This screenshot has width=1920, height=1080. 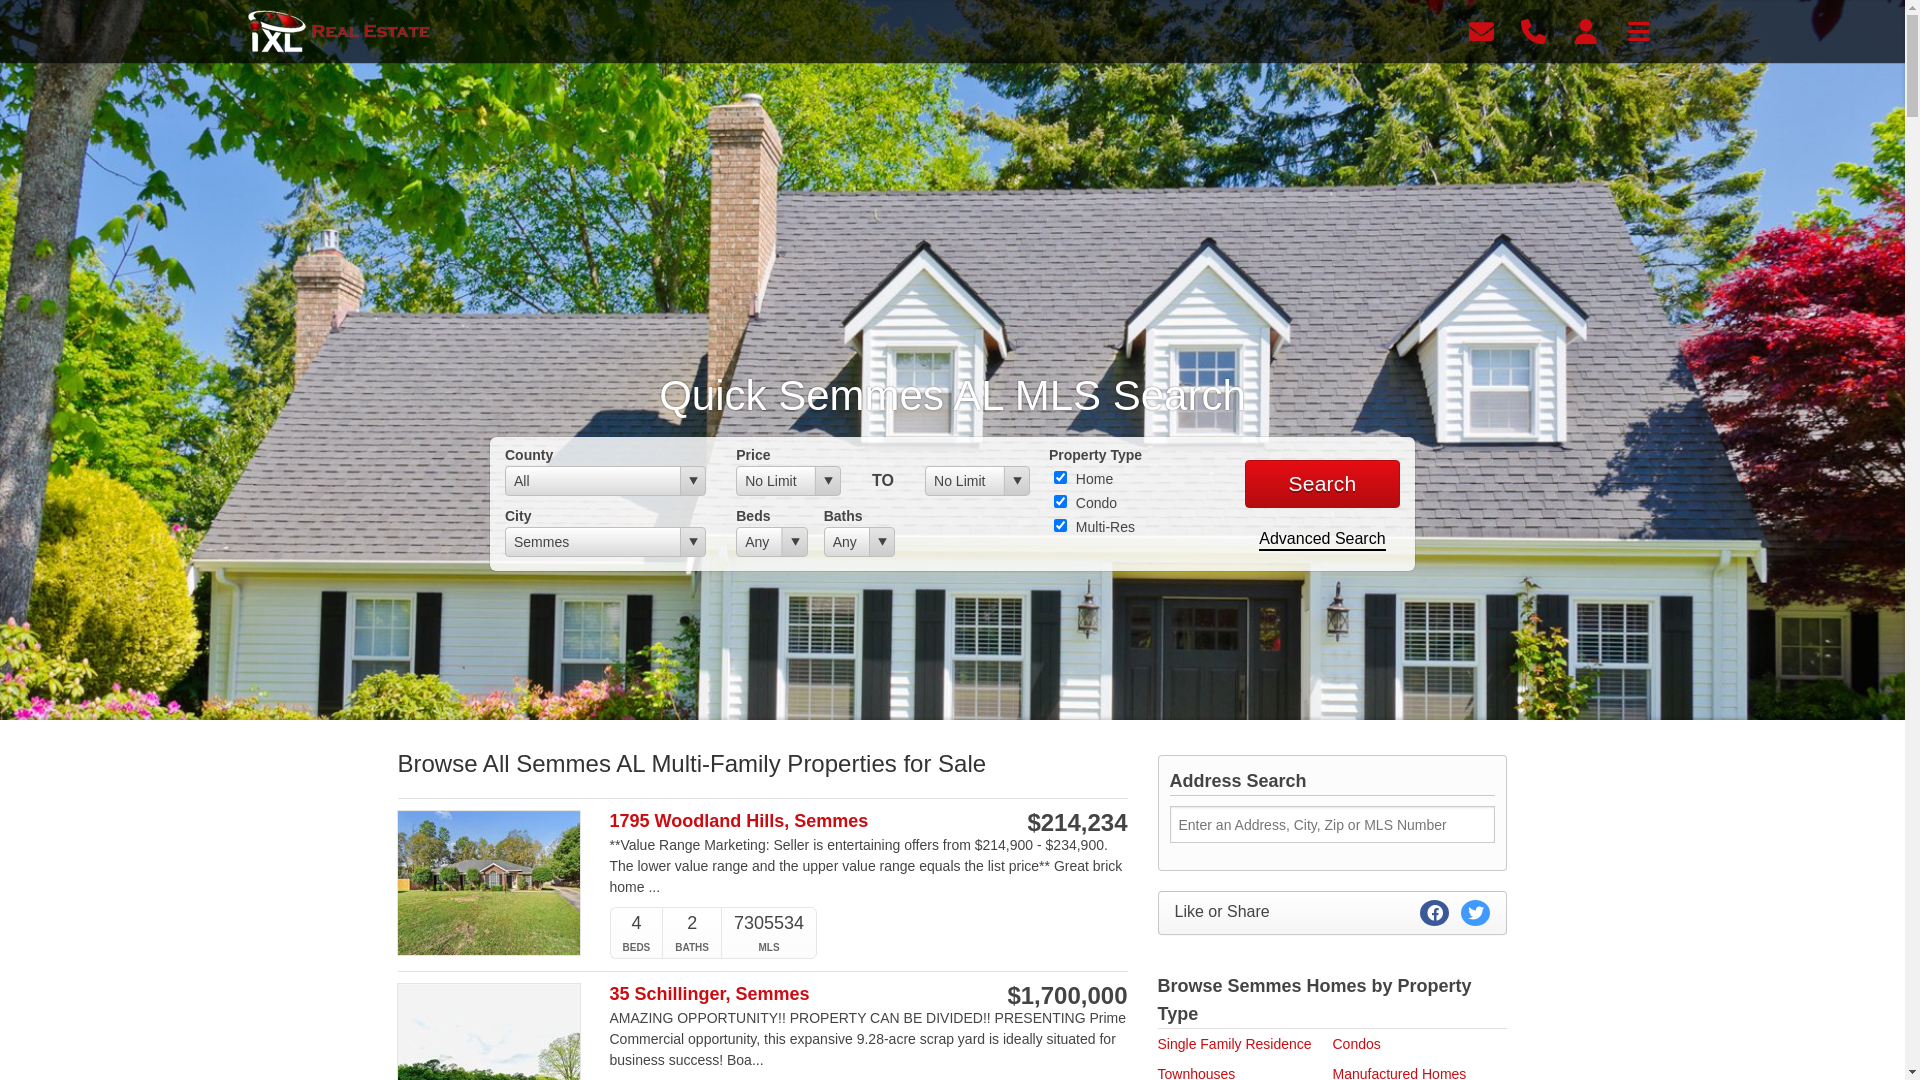 I want to click on $1,700,000, so click(x=1067, y=996).